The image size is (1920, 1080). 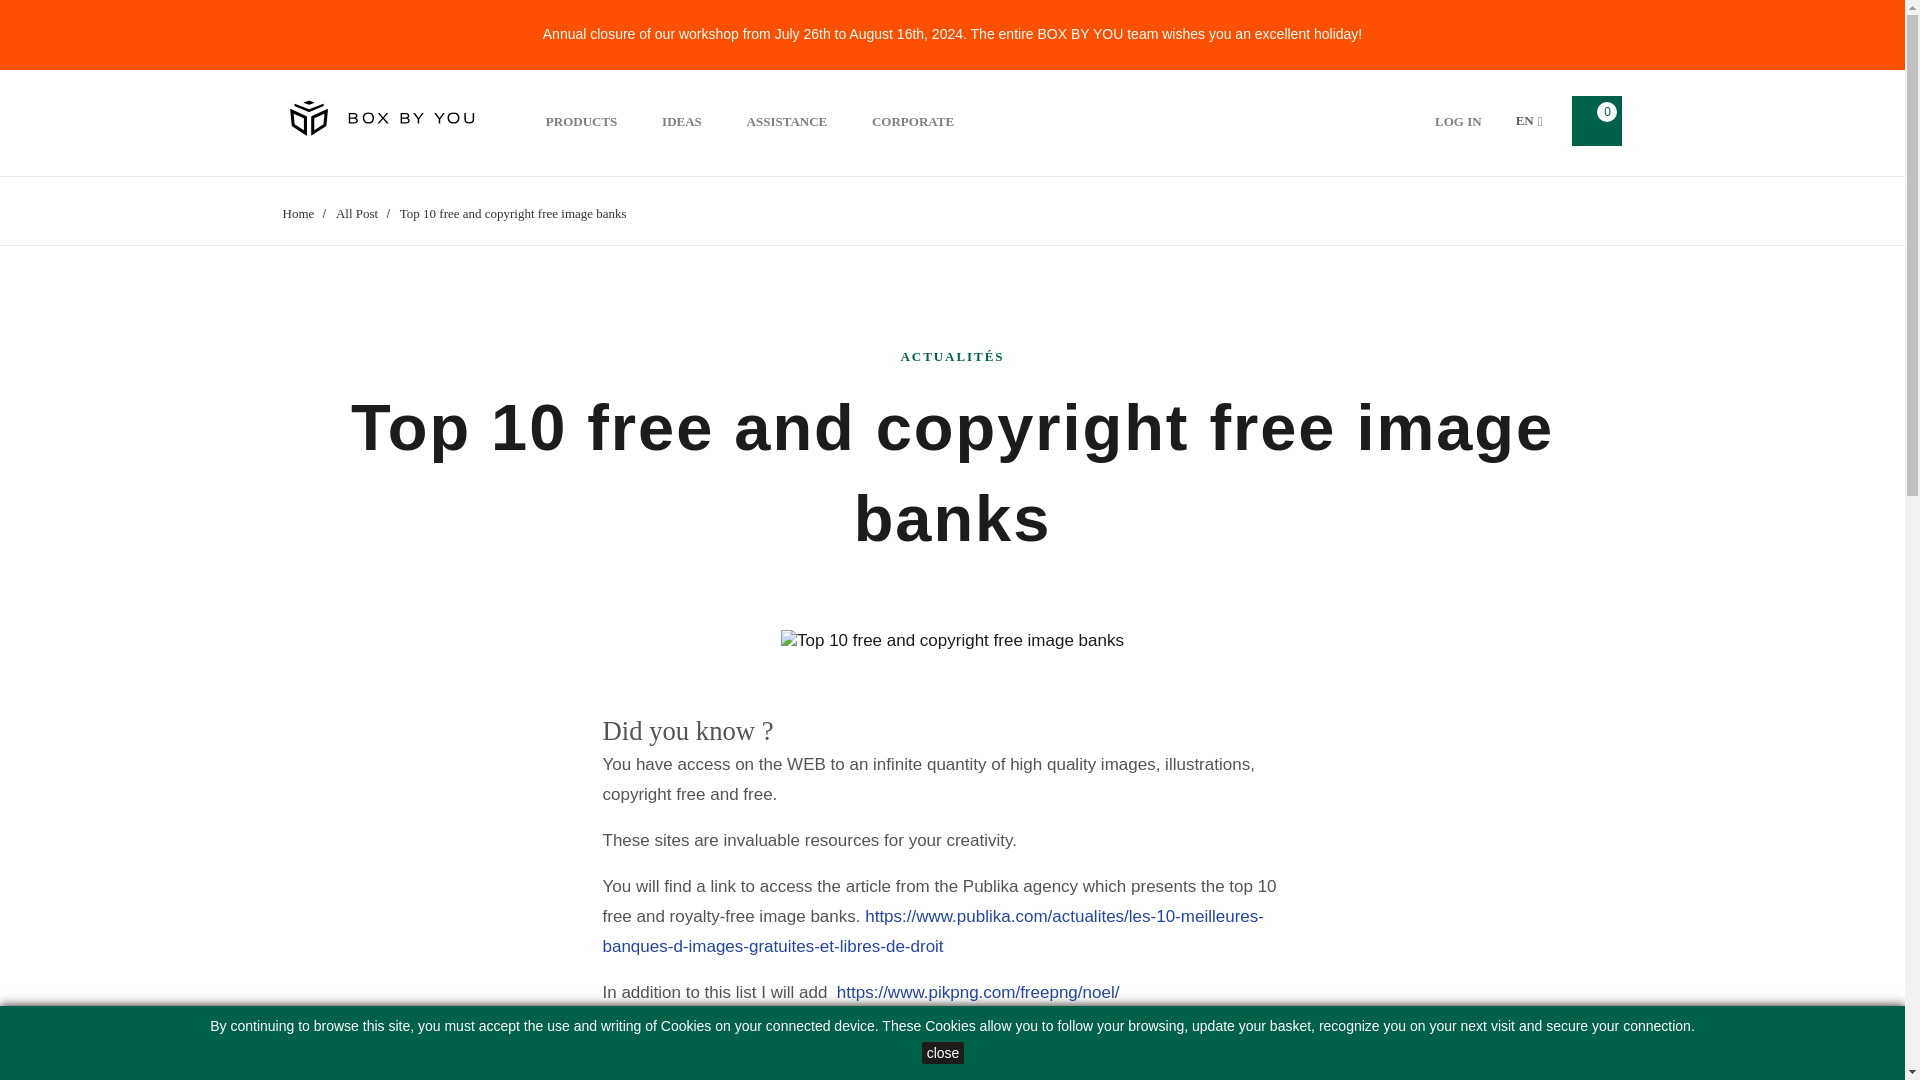 What do you see at coordinates (1458, 121) in the screenshot?
I see `Log in` at bounding box center [1458, 121].